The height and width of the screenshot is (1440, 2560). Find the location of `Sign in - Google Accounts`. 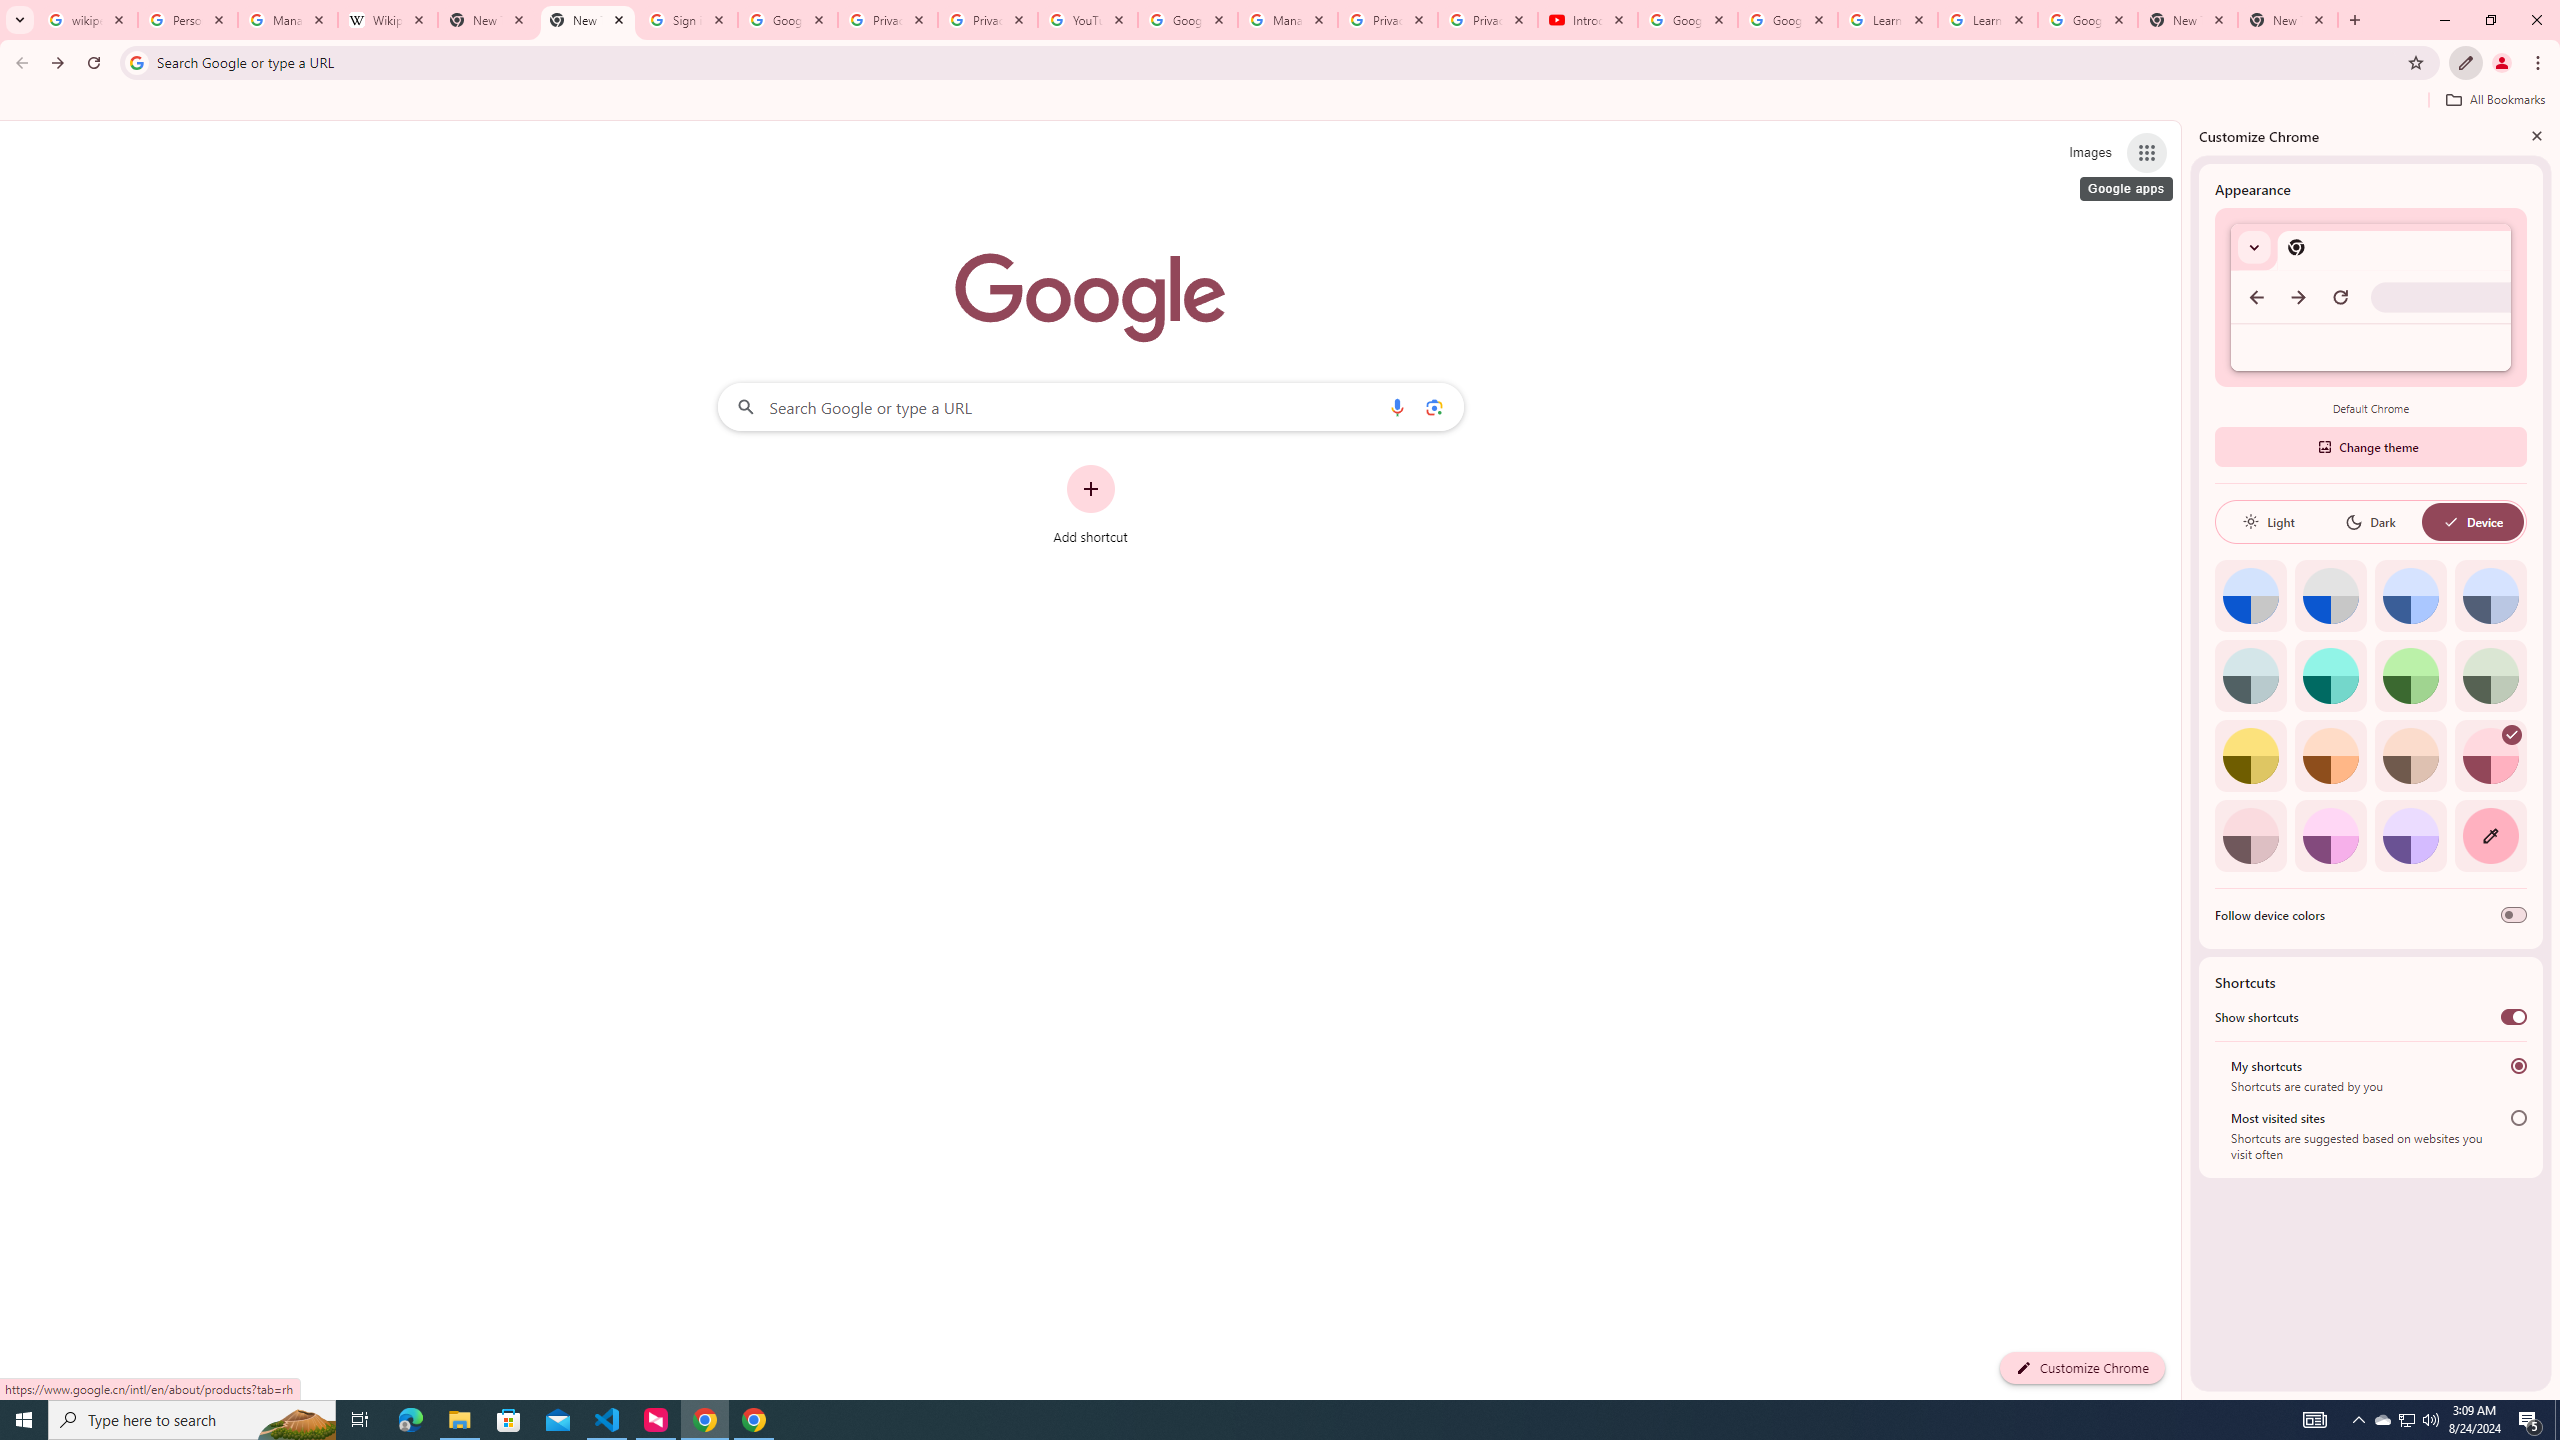

Sign in - Google Accounts is located at coordinates (688, 20).